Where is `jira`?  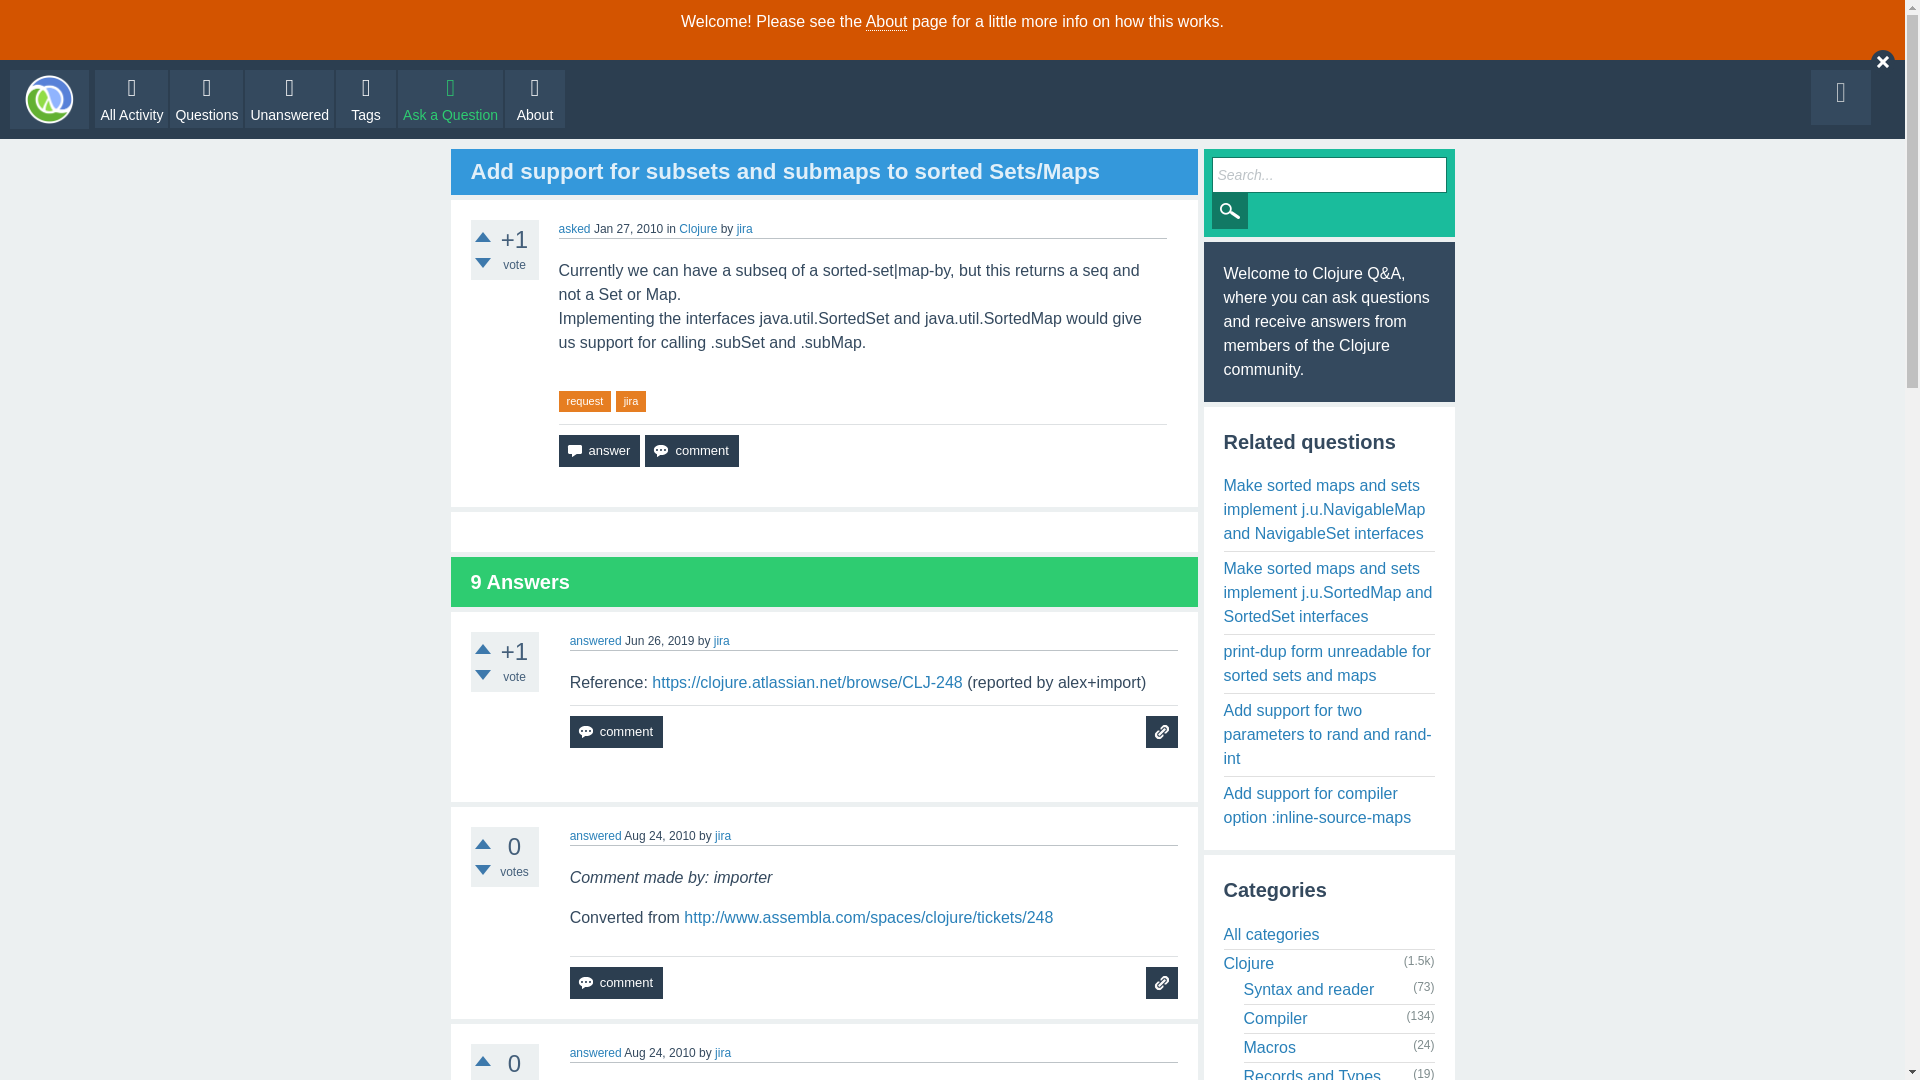
jira is located at coordinates (722, 640).